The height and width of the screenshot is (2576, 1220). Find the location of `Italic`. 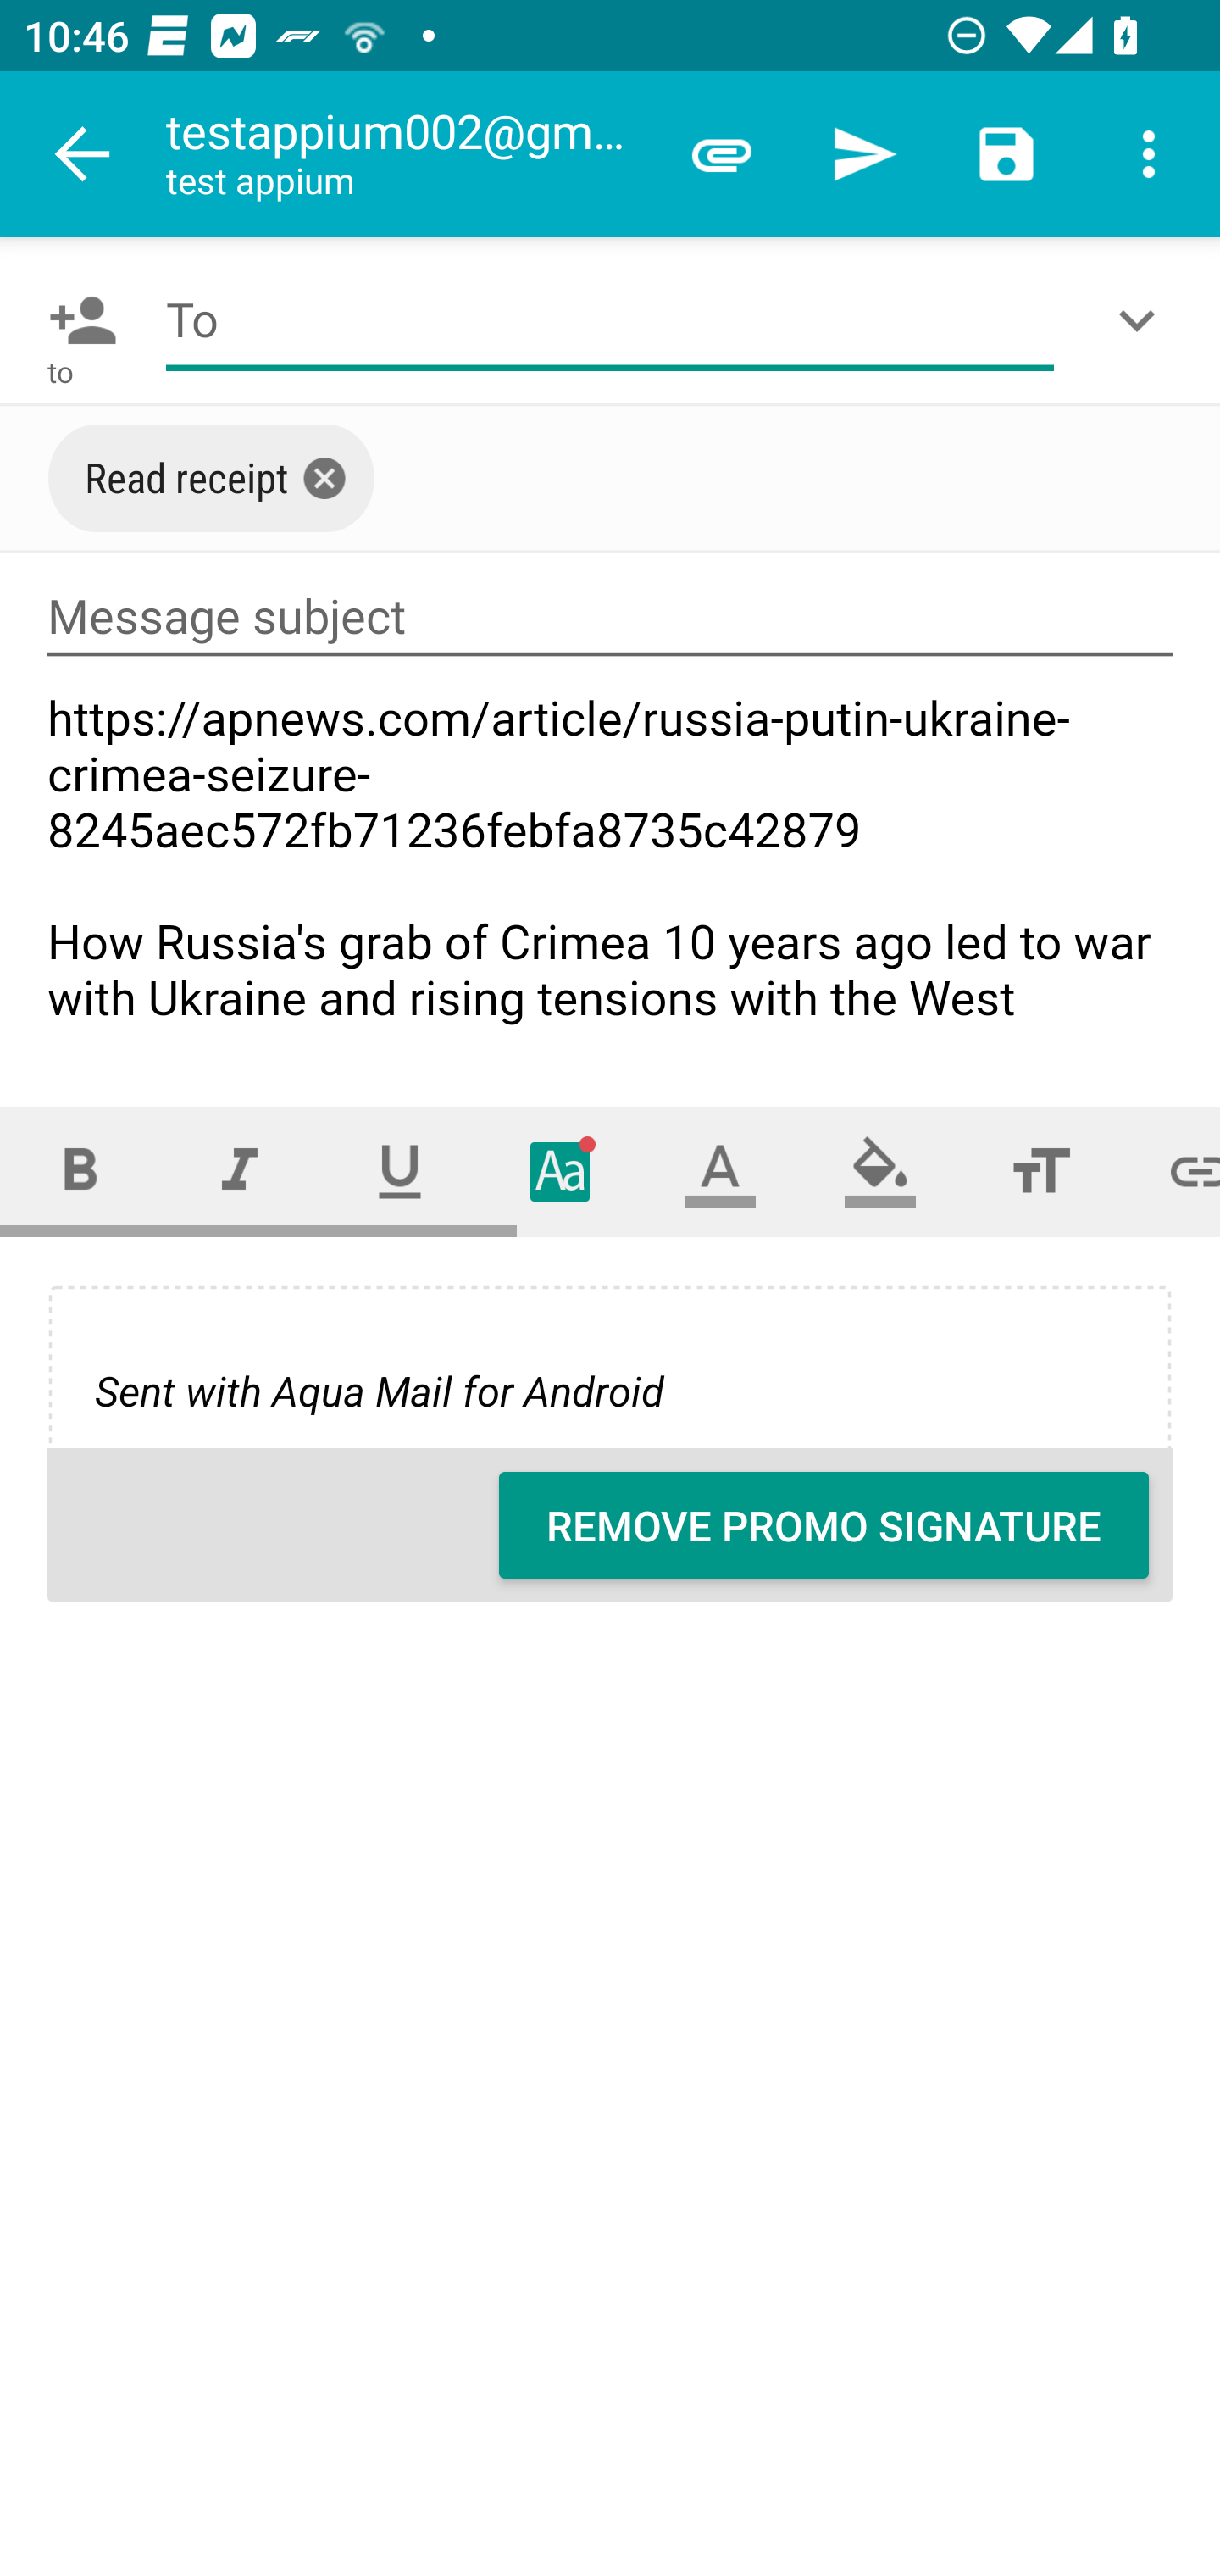

Italic is located at coordinates (239, 1172).